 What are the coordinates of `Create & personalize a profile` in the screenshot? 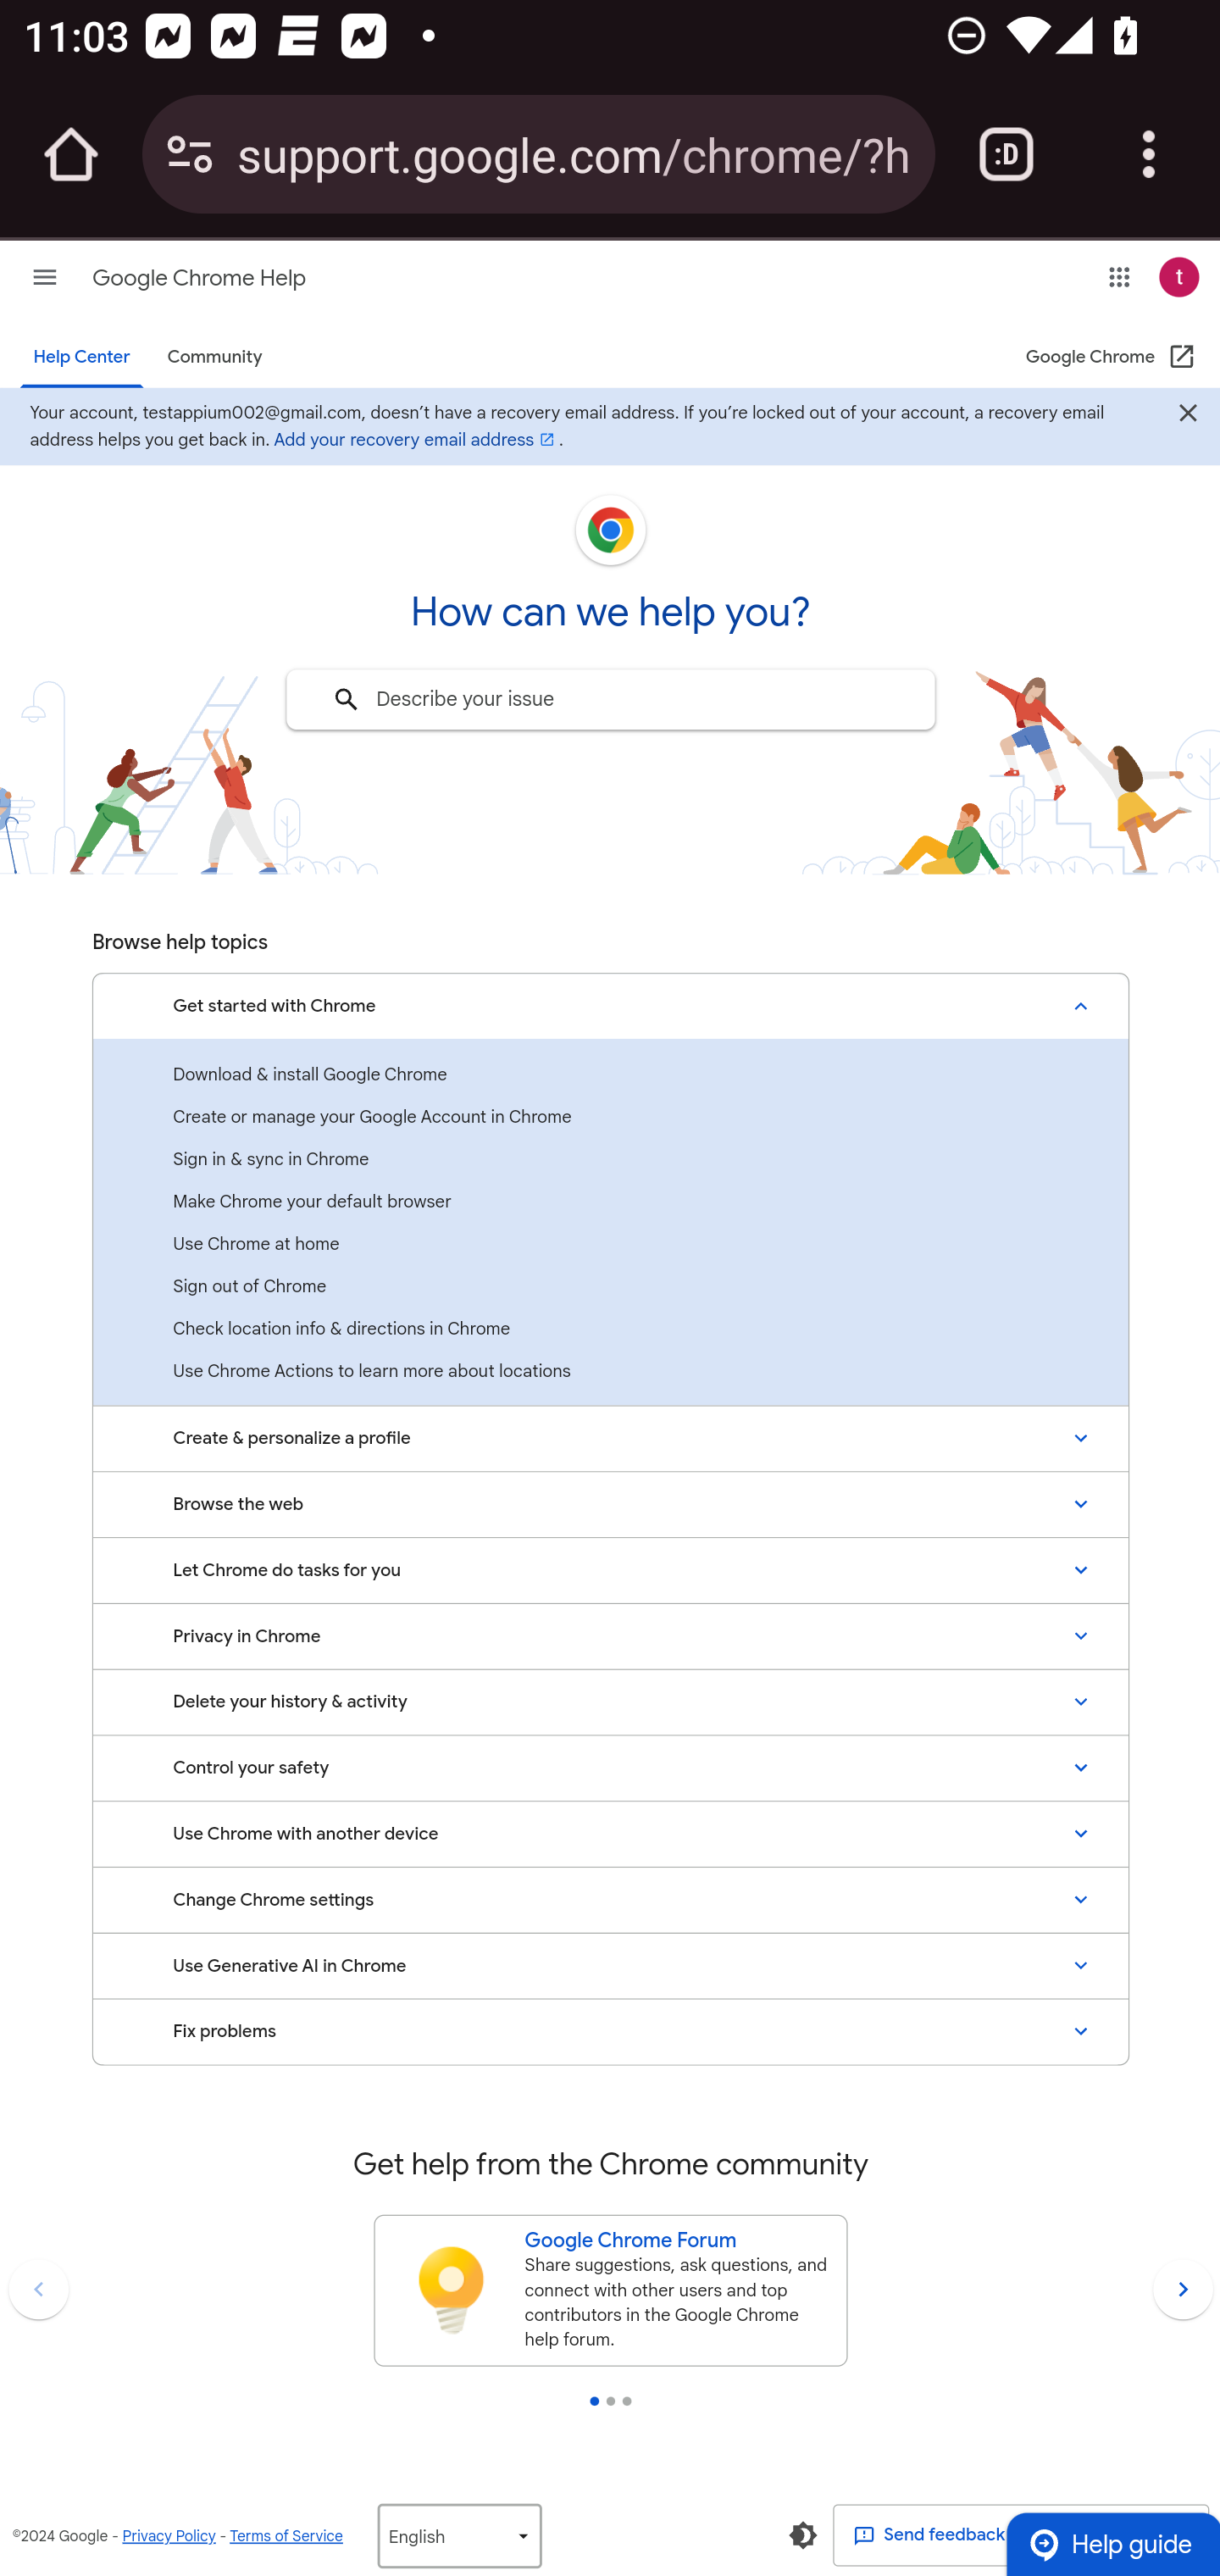 It's located at (610, 1437).